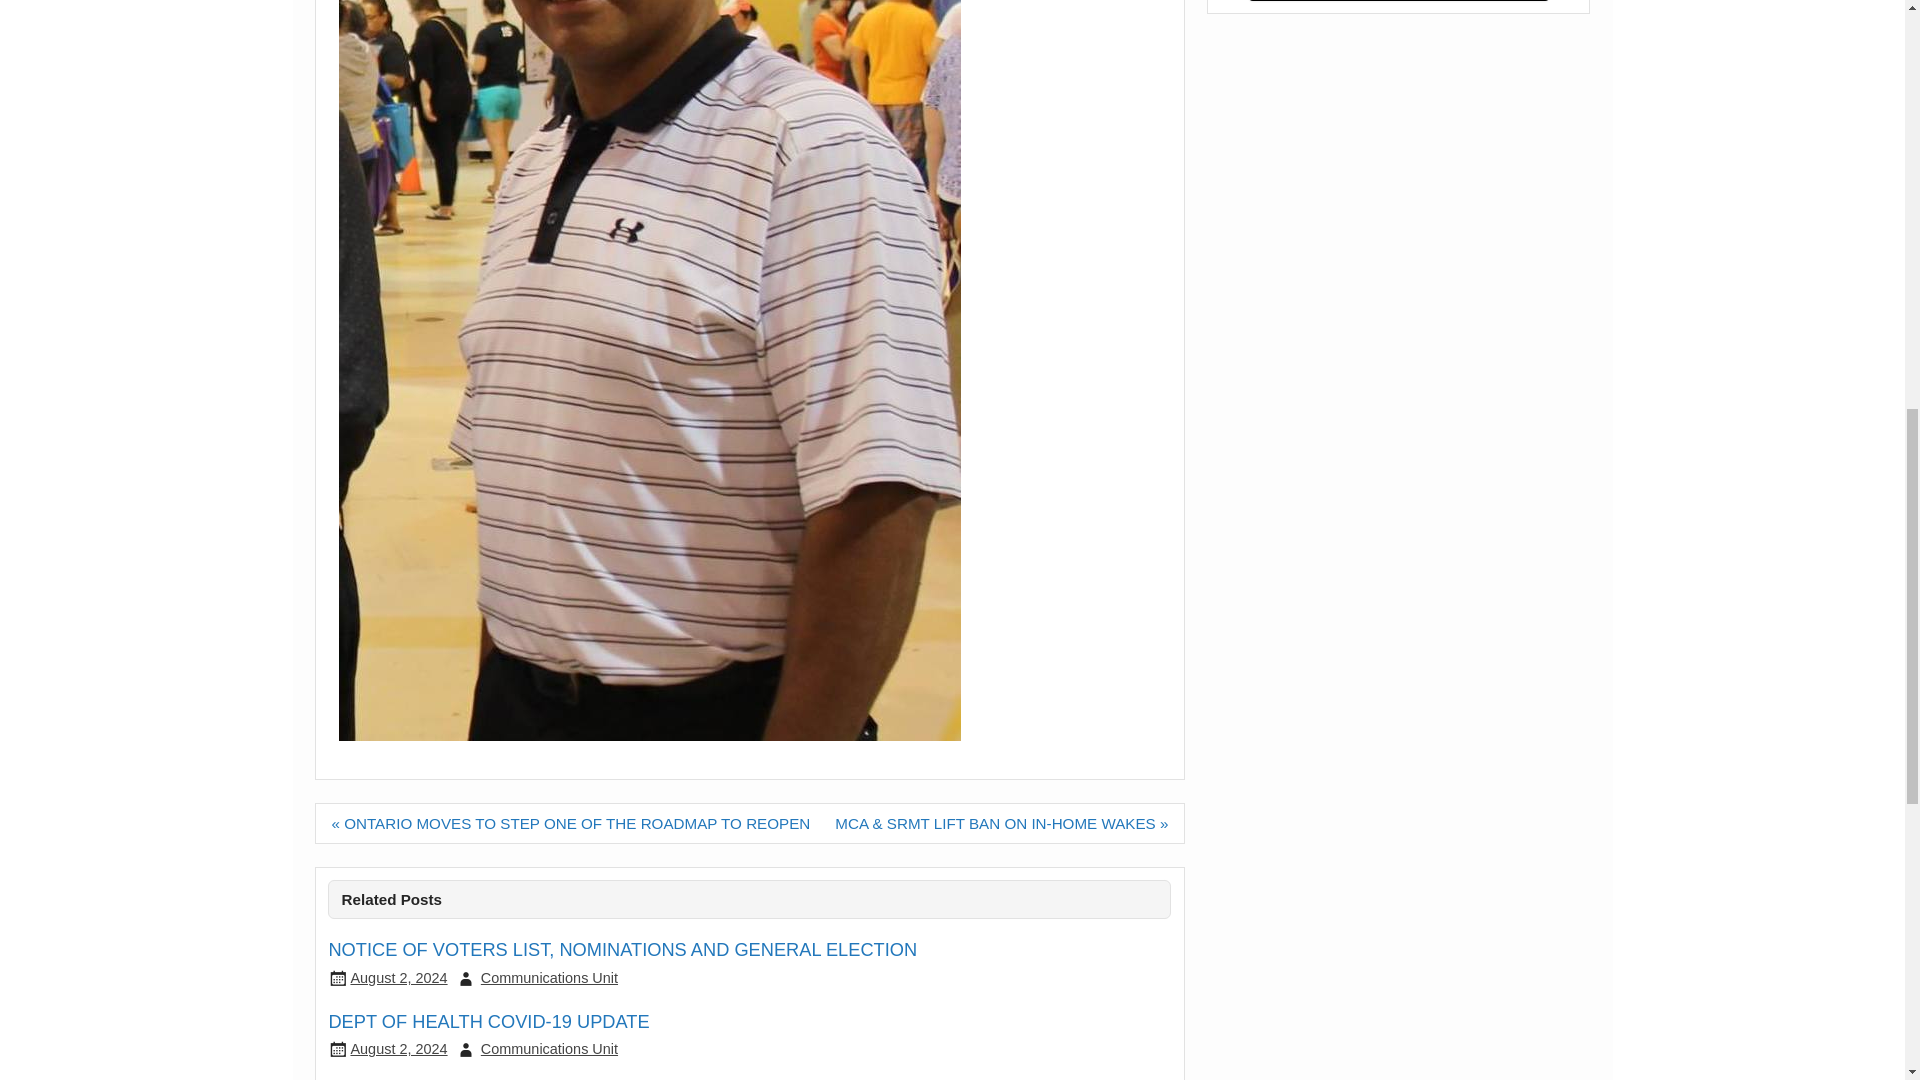  Describe the element at coordinates (398, 1049) in the screenshot. I see `10:39 AM` at that location.